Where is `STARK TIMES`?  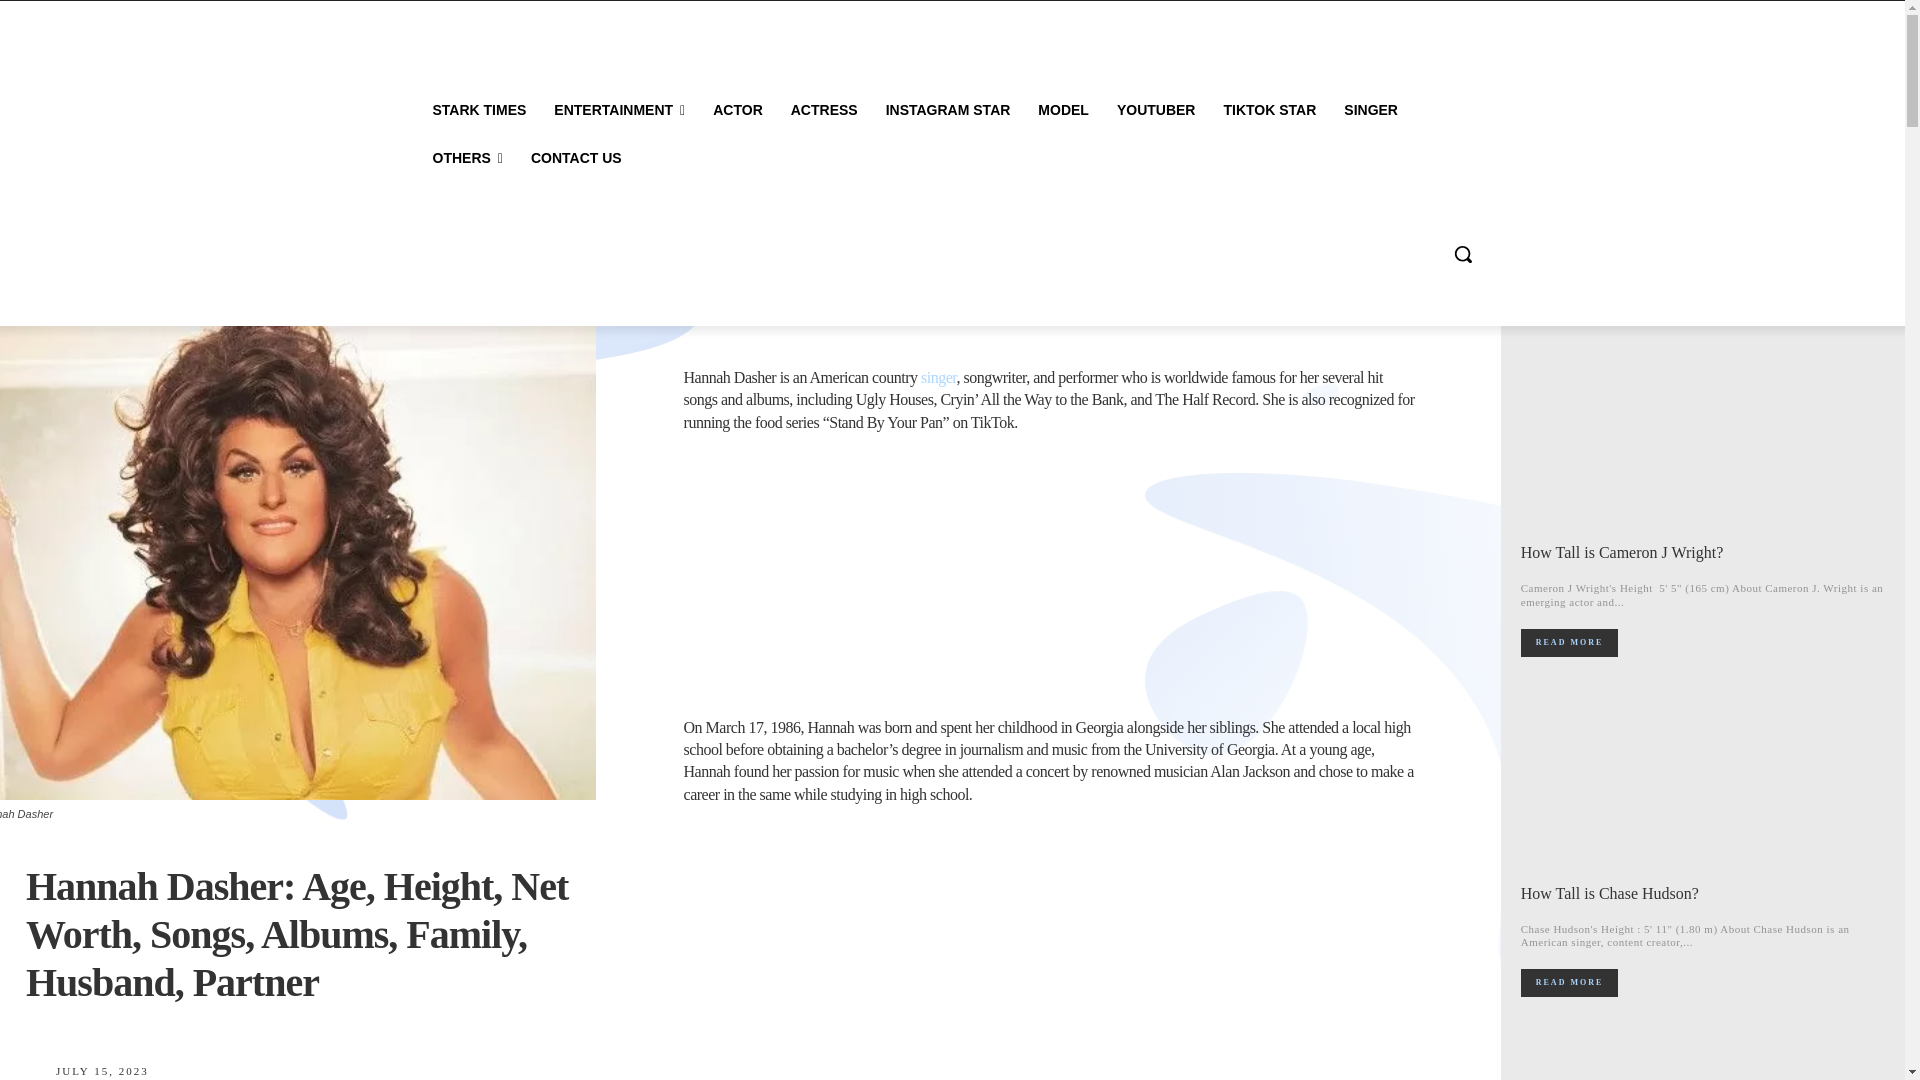 STARK TIMES is located at coordinates (478, 110).